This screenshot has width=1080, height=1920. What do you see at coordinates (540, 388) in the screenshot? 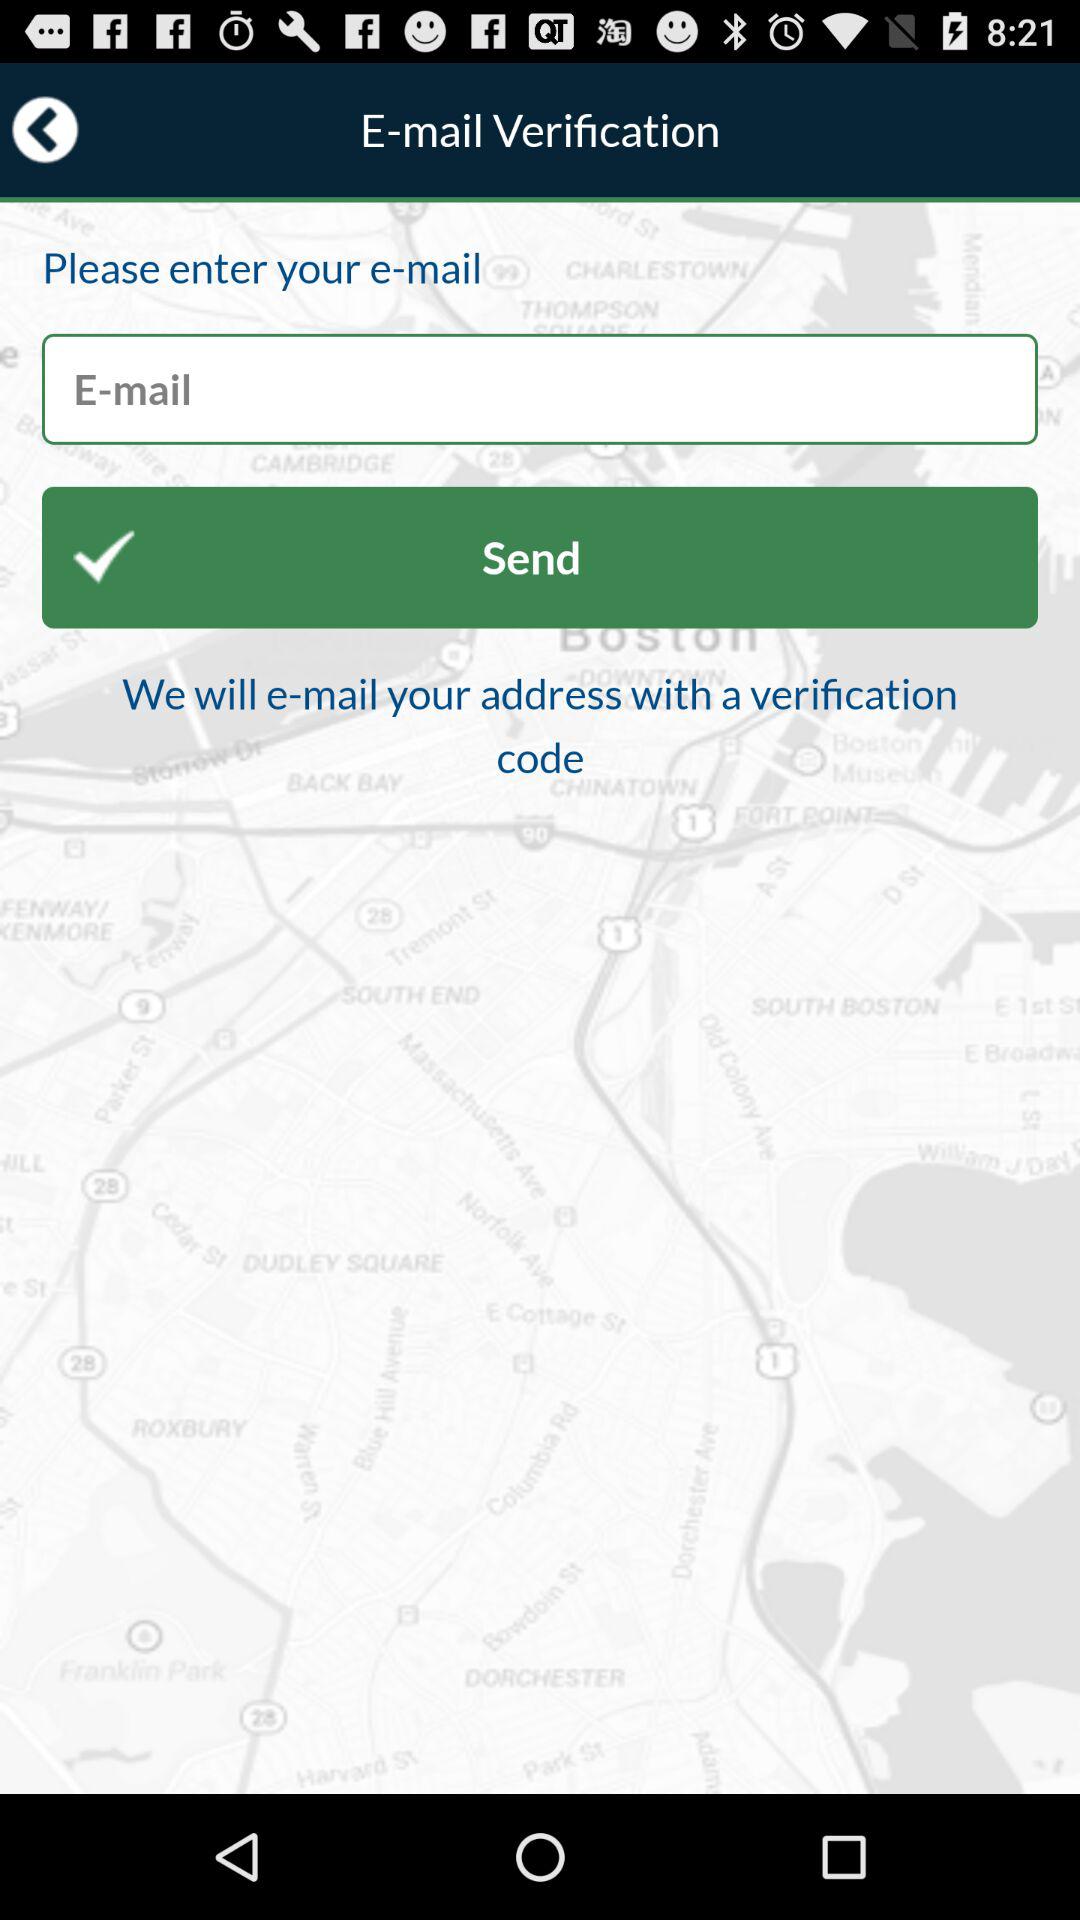
I see `screen button` at bounding box center [540, 388].